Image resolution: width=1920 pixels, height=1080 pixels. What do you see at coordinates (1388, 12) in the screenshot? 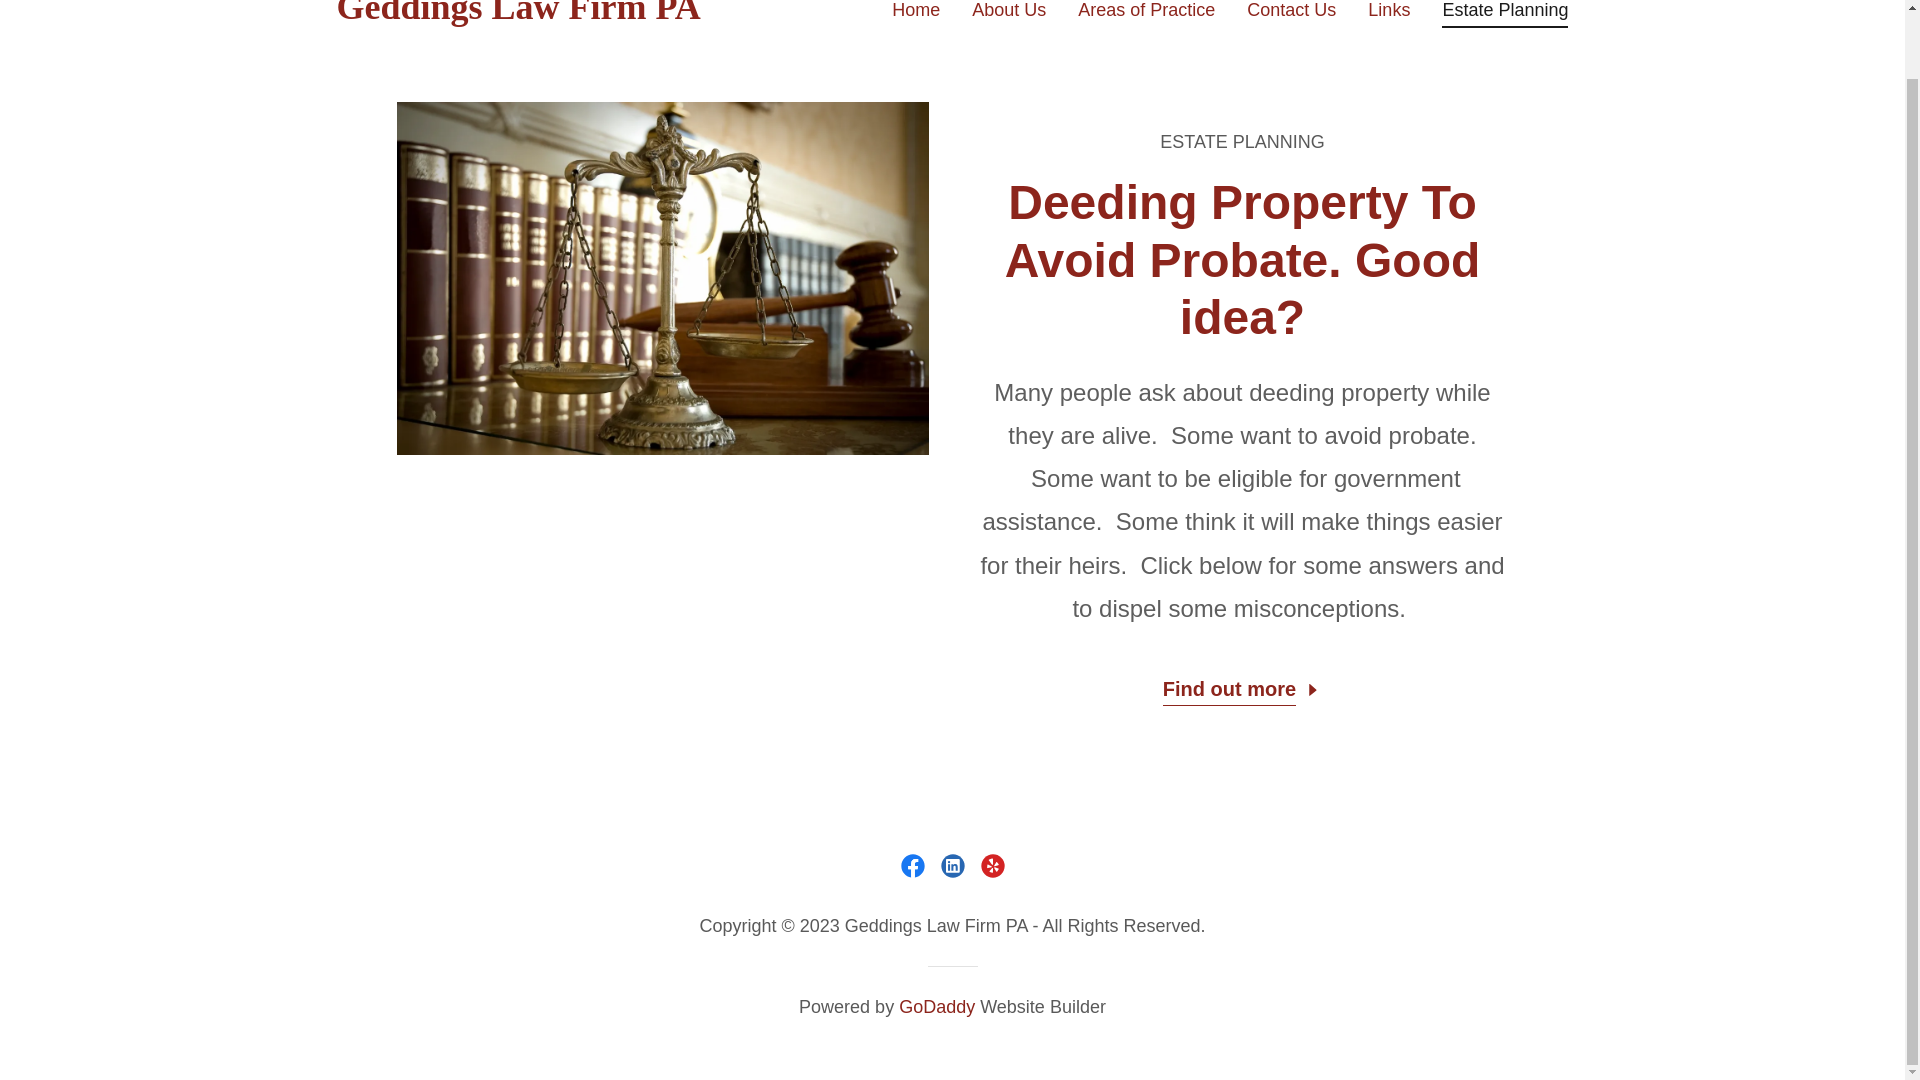
I see `Links` at bounding box center [1388, 12].